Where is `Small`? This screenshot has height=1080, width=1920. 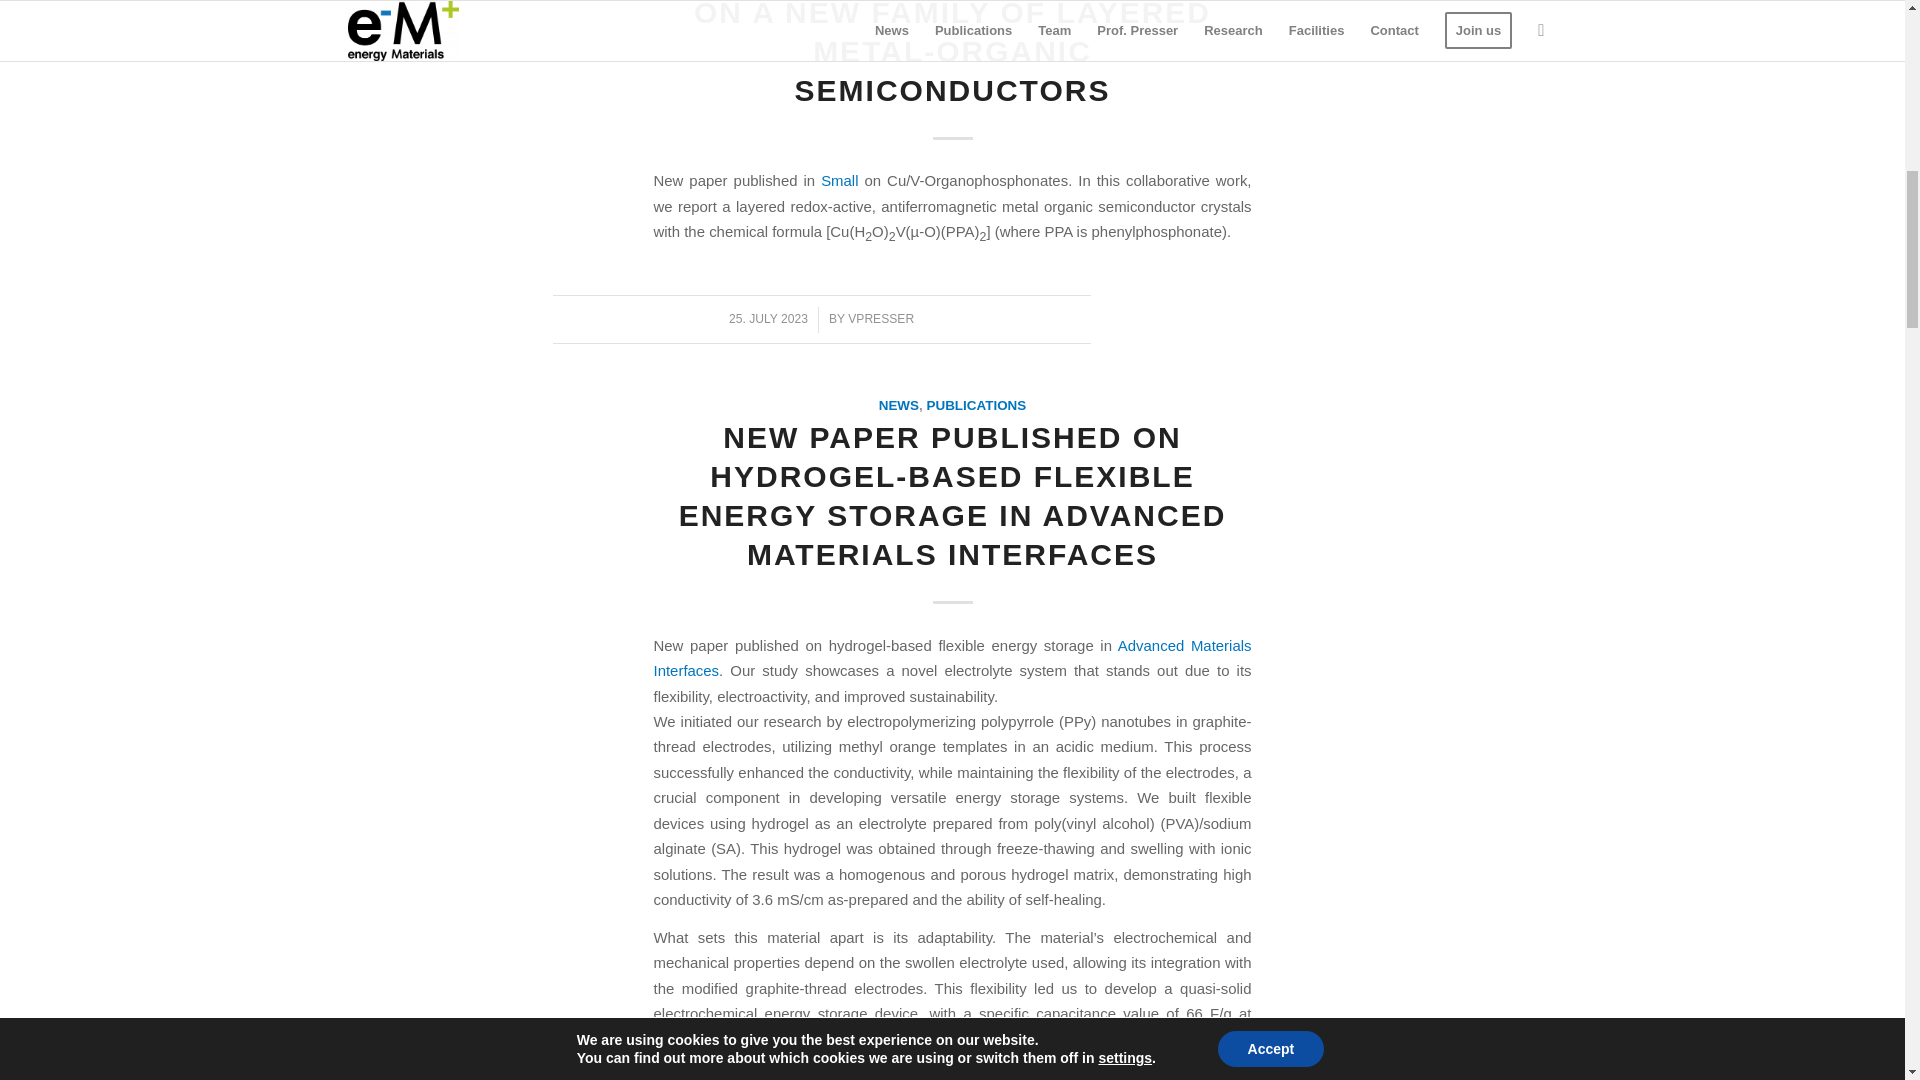 Small is located at coordinates (840, 180).